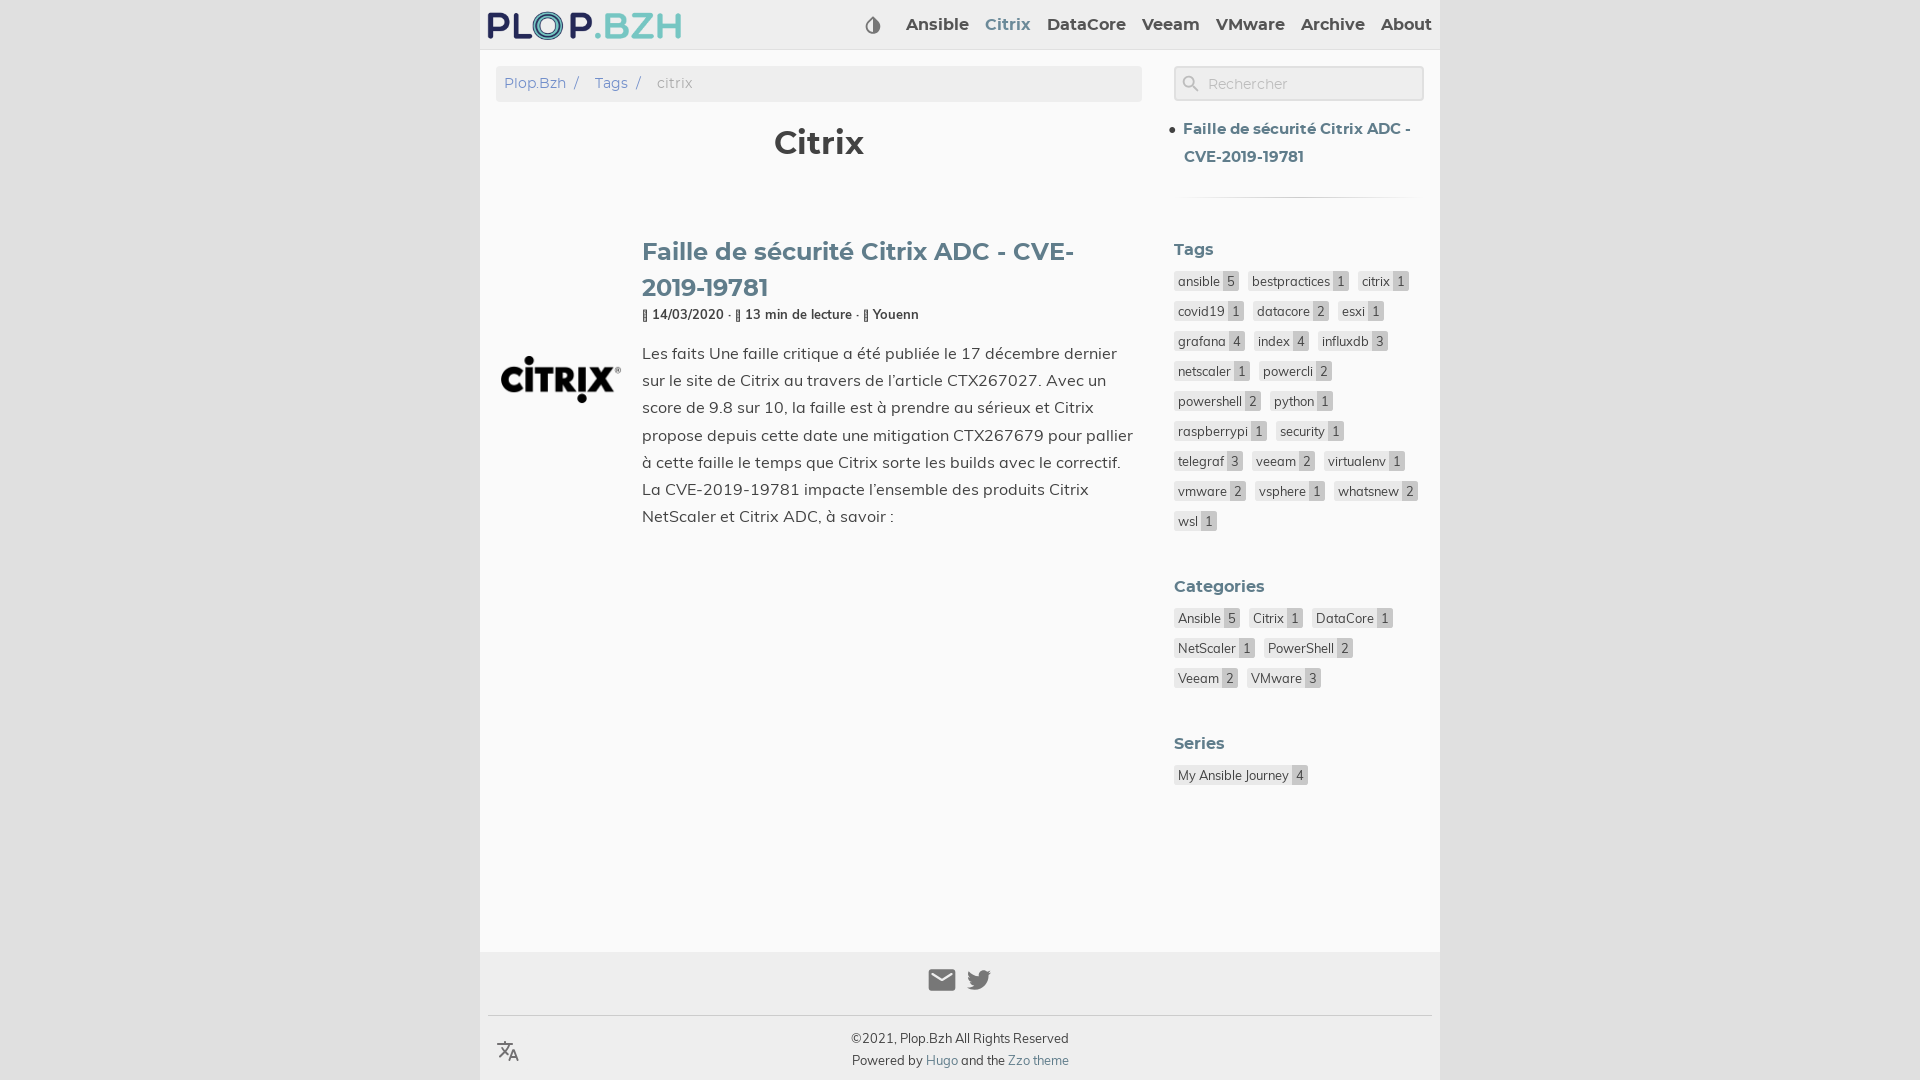 Image resolution: width=1920 pixels, height=1080 pixels. I want to click on Citrix 1, so click(1276, 618).